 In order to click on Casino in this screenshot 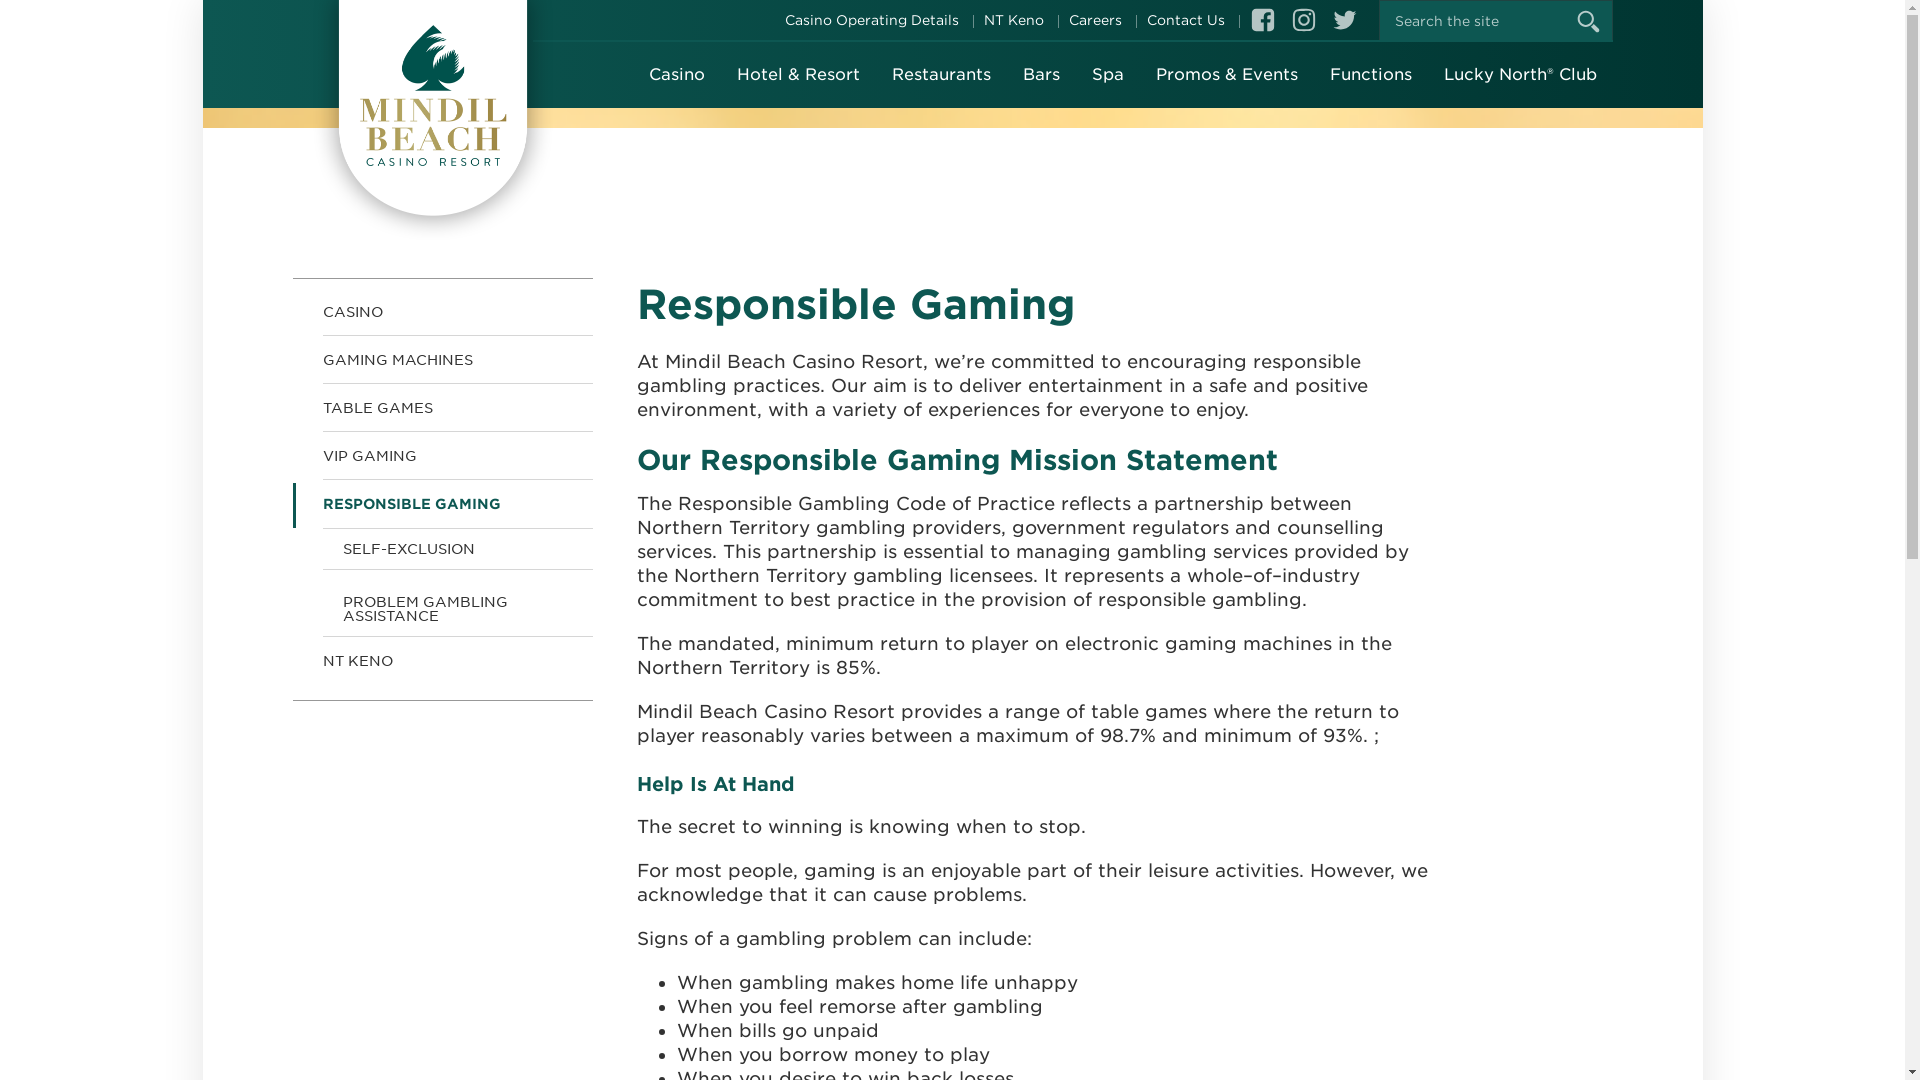, I will do `click(676, 75)`.